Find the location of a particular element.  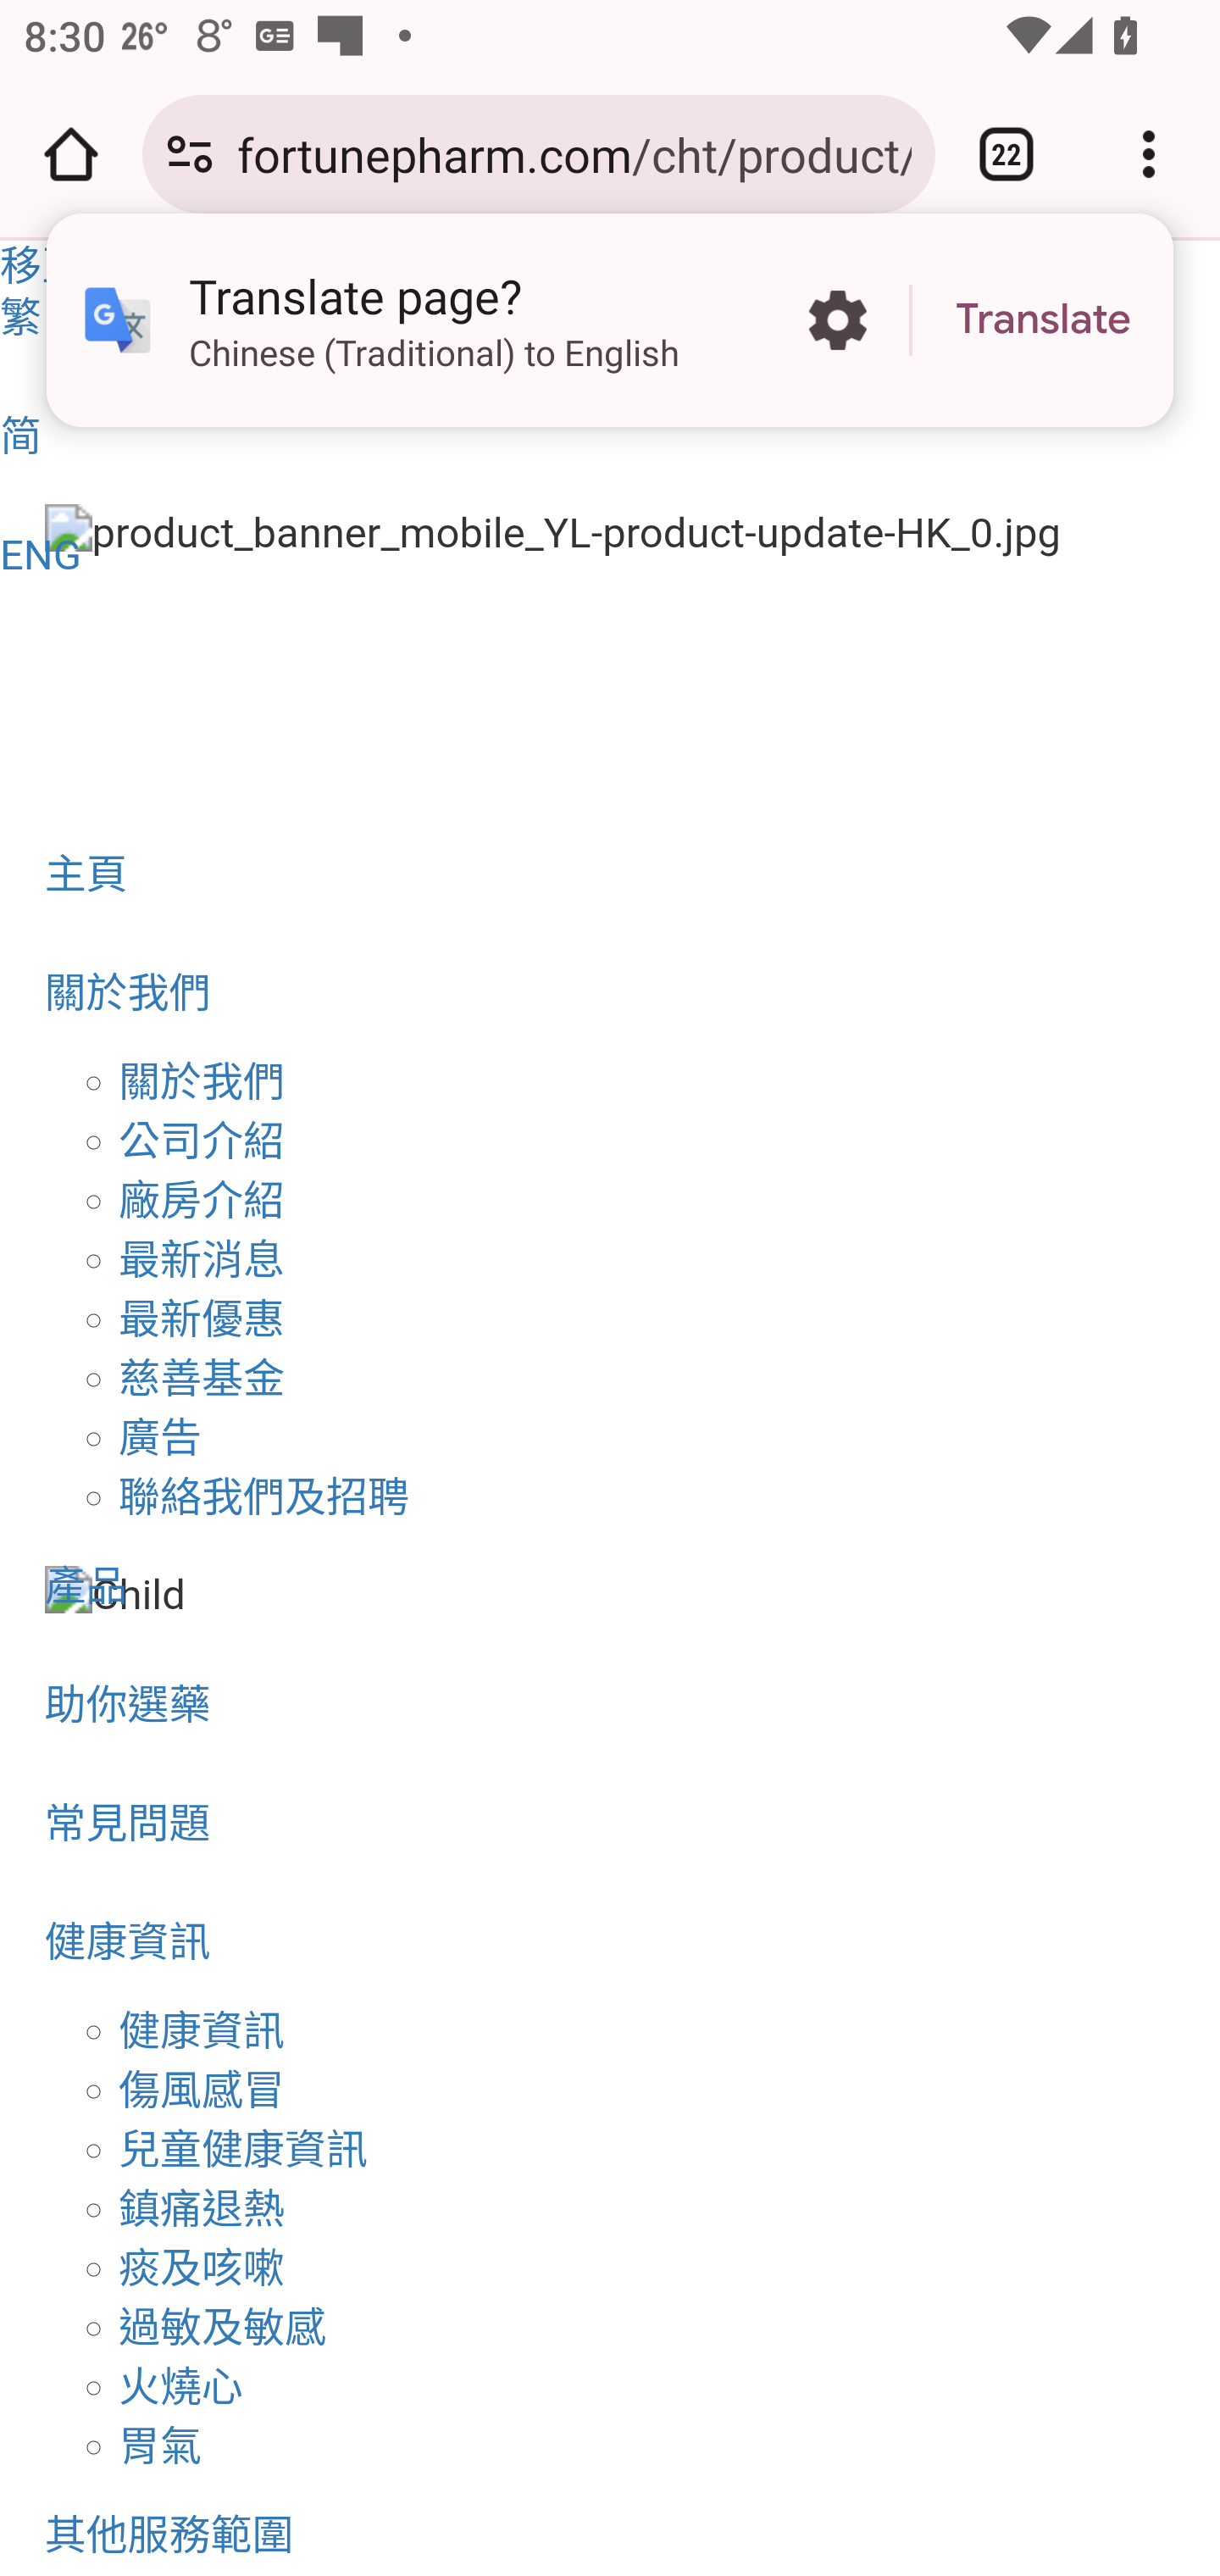

胃氣 is located at coordinates (161, 2446).